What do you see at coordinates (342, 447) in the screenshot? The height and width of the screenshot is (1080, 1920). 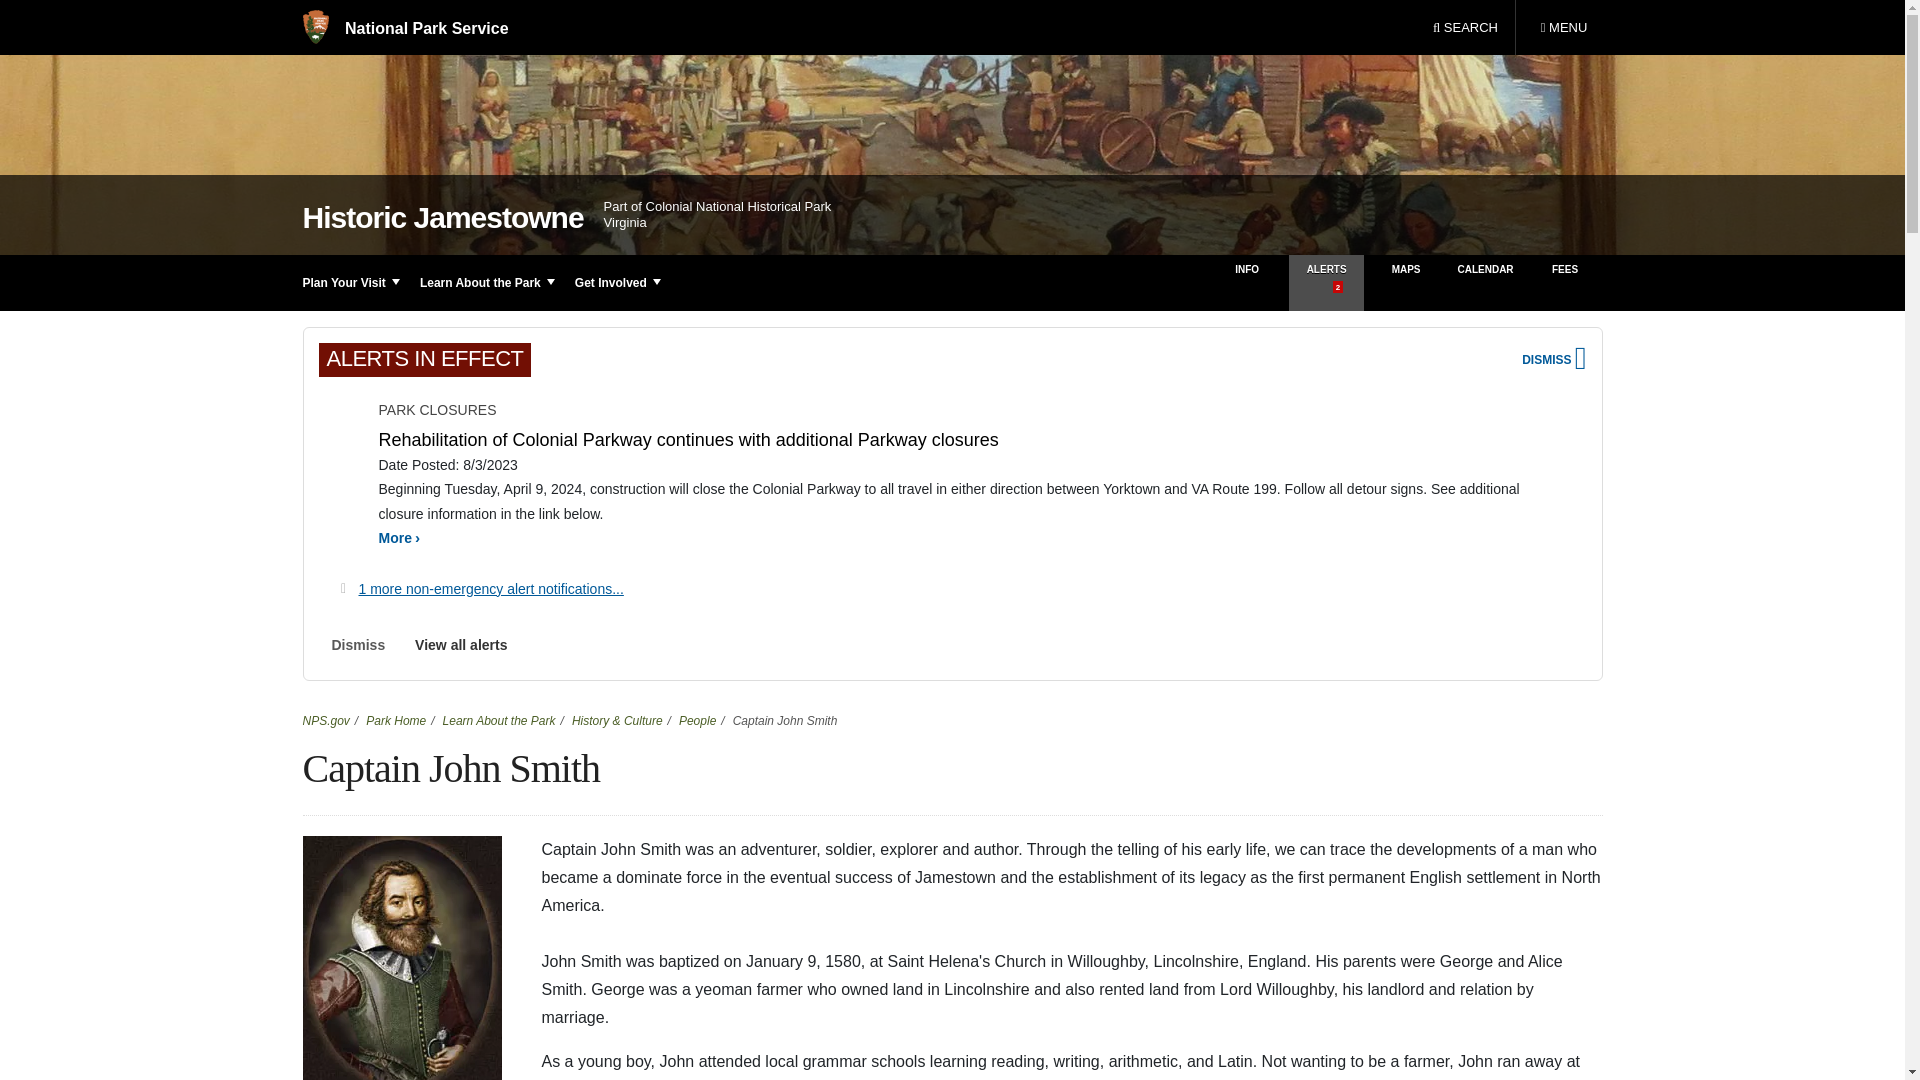 I see `Alert Level Park Closure` at bounding box center [342, 447].